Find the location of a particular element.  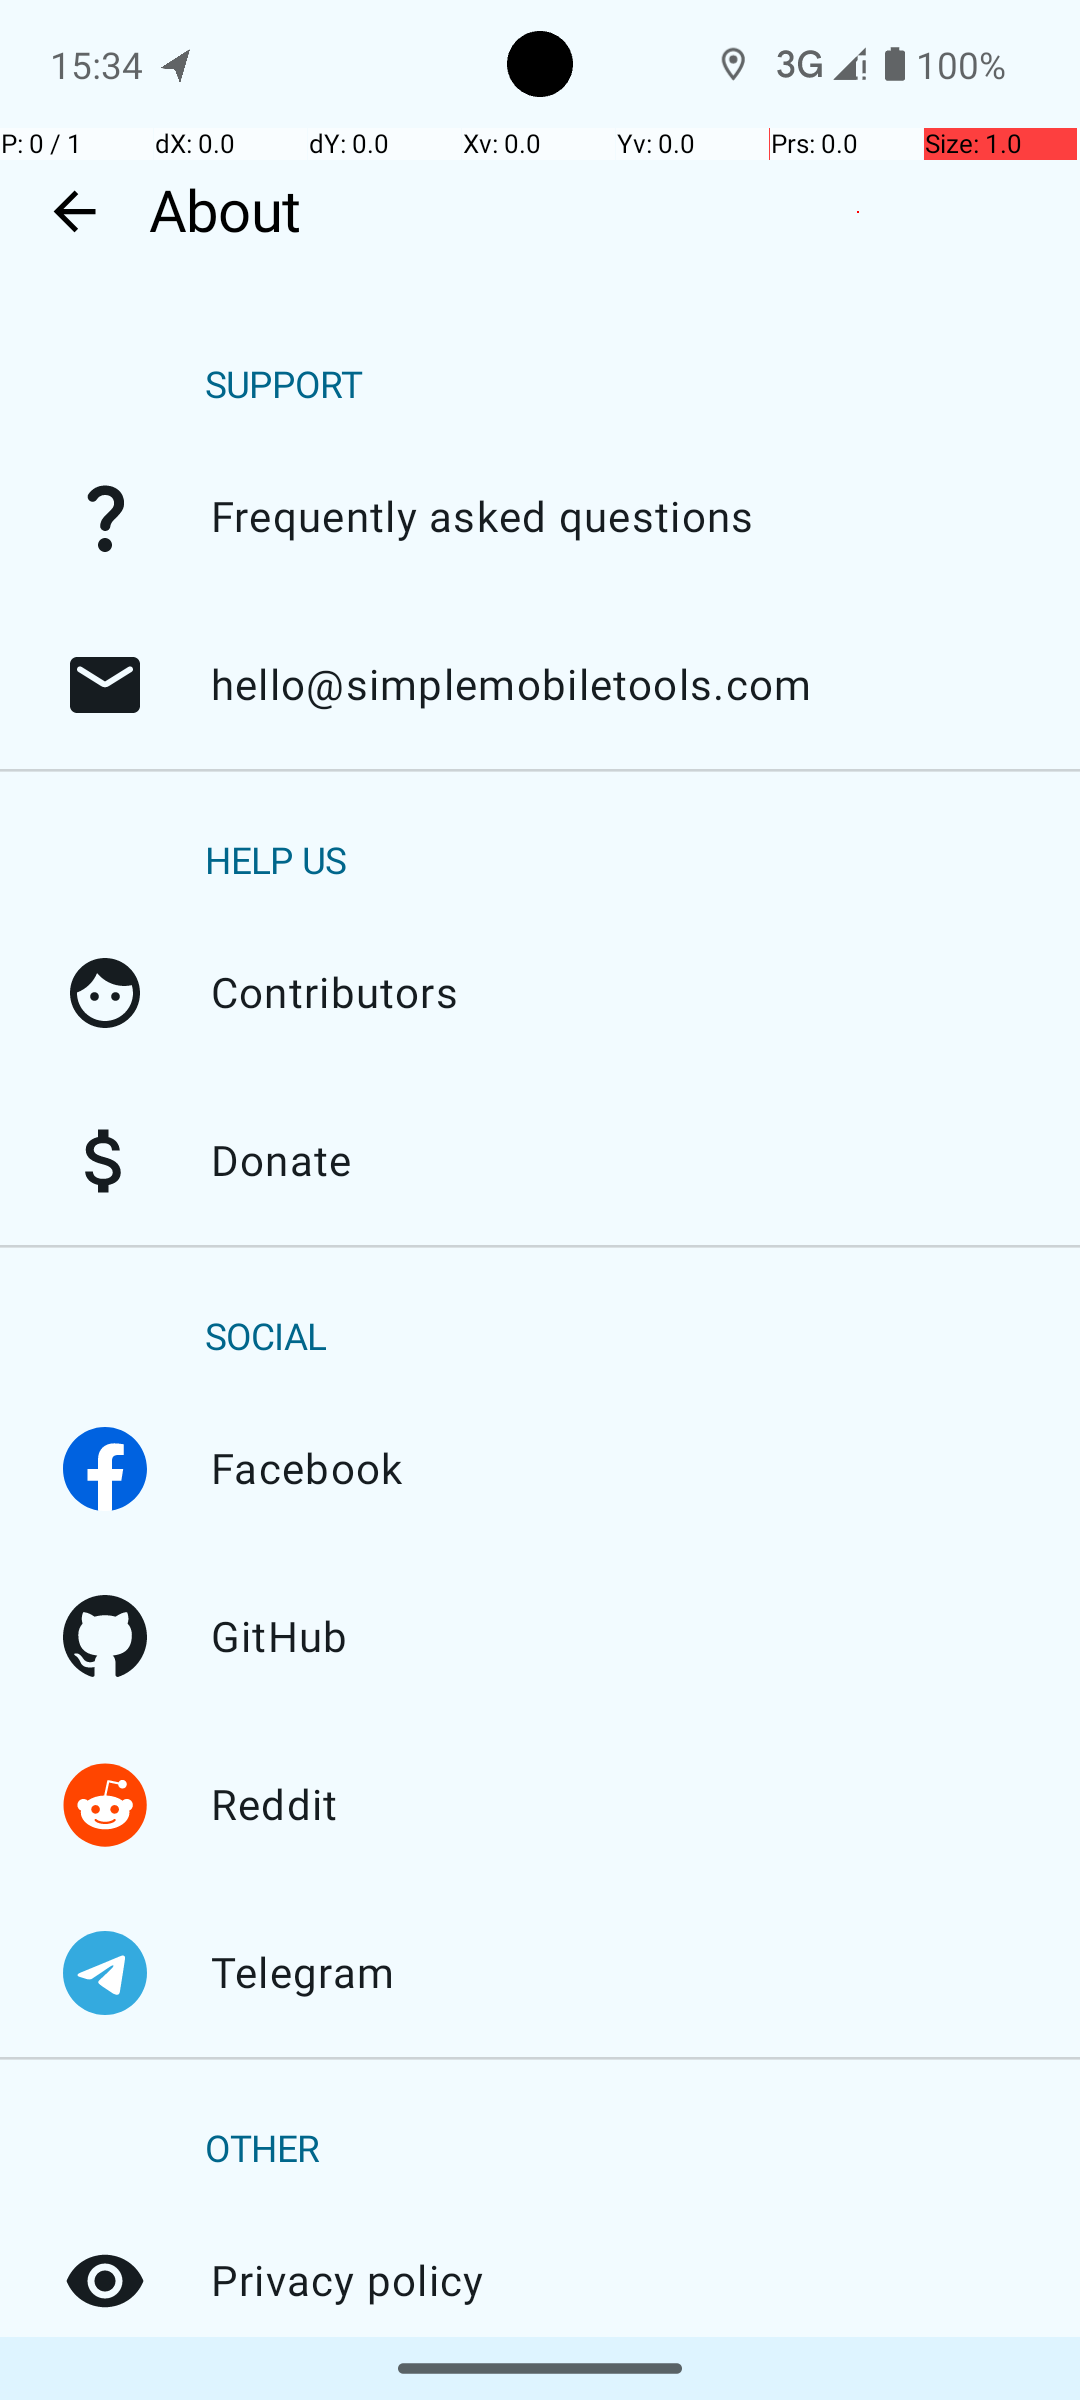

Frequently asked questions is located at coordinates (105, 517).